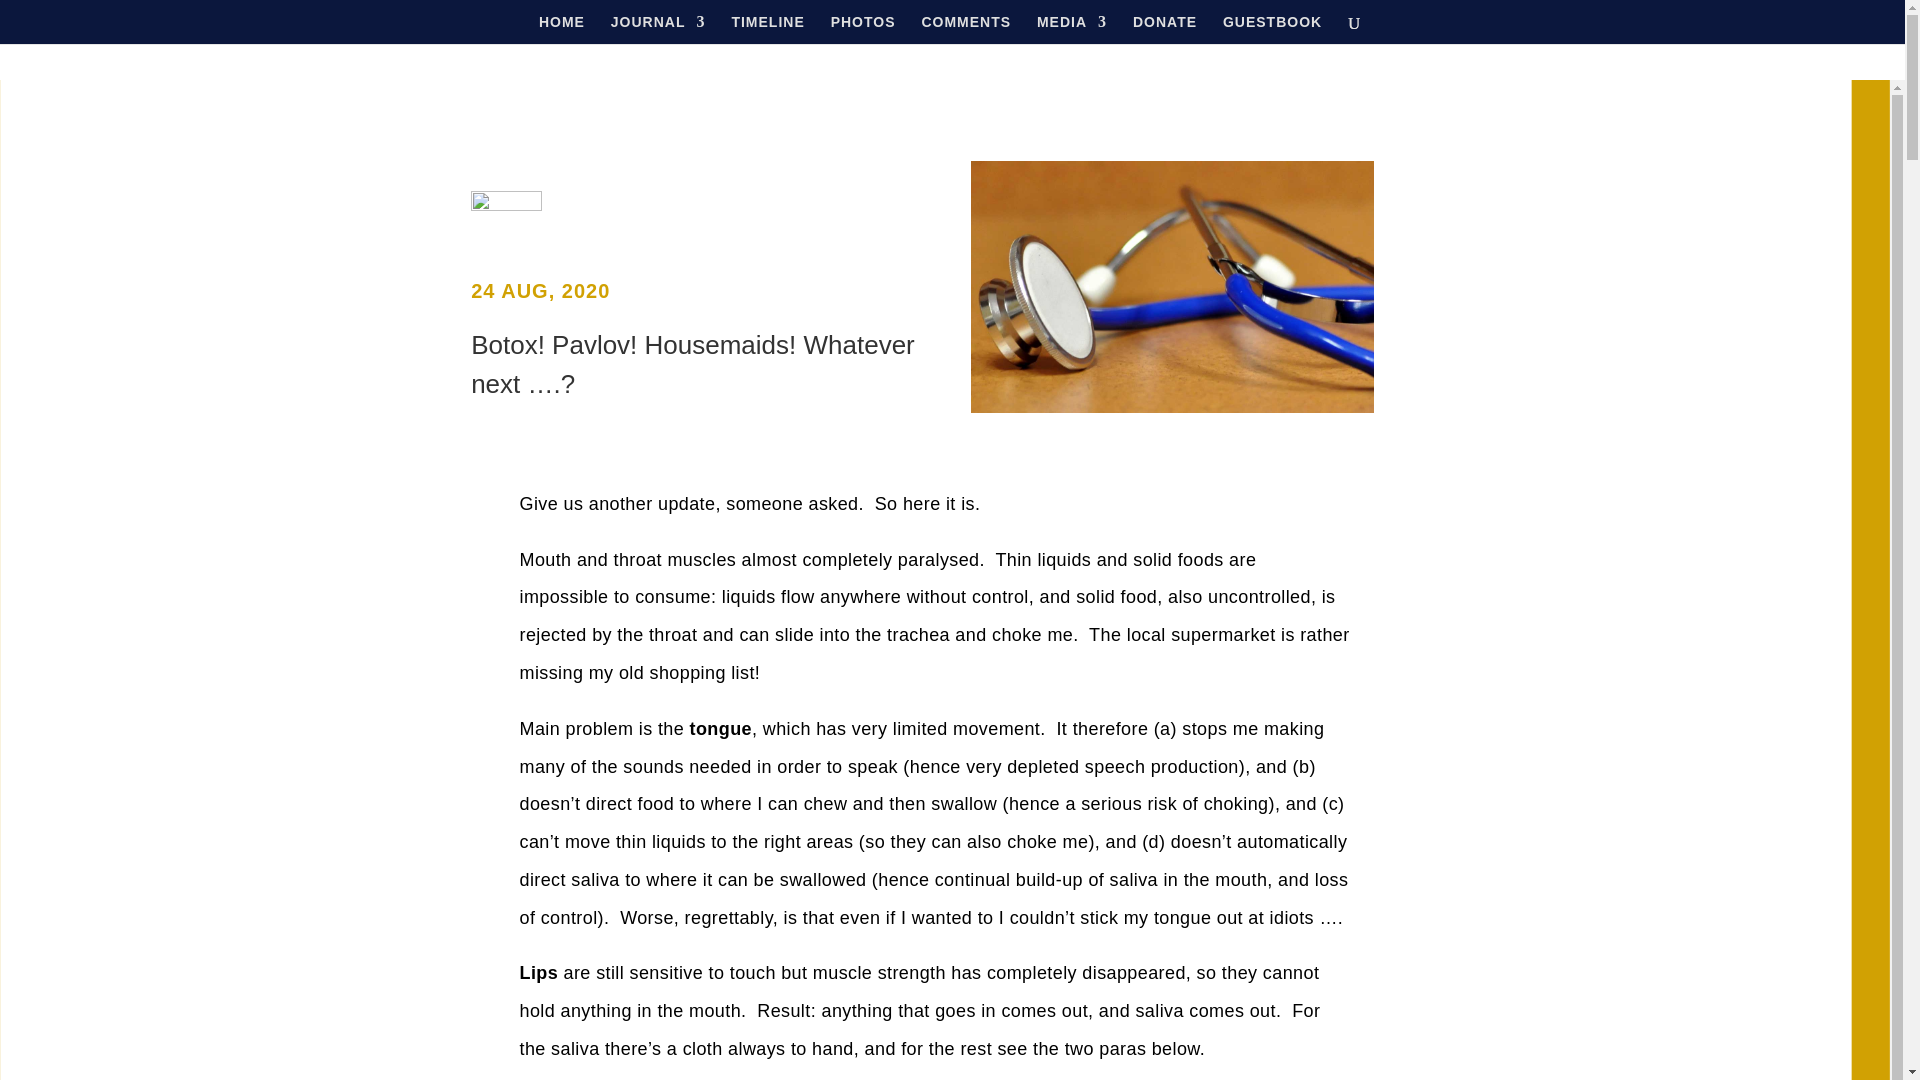 Image resolution: width=1920 pixels, height=1080 pixels. I want to click on HOME, so click(562, 30).